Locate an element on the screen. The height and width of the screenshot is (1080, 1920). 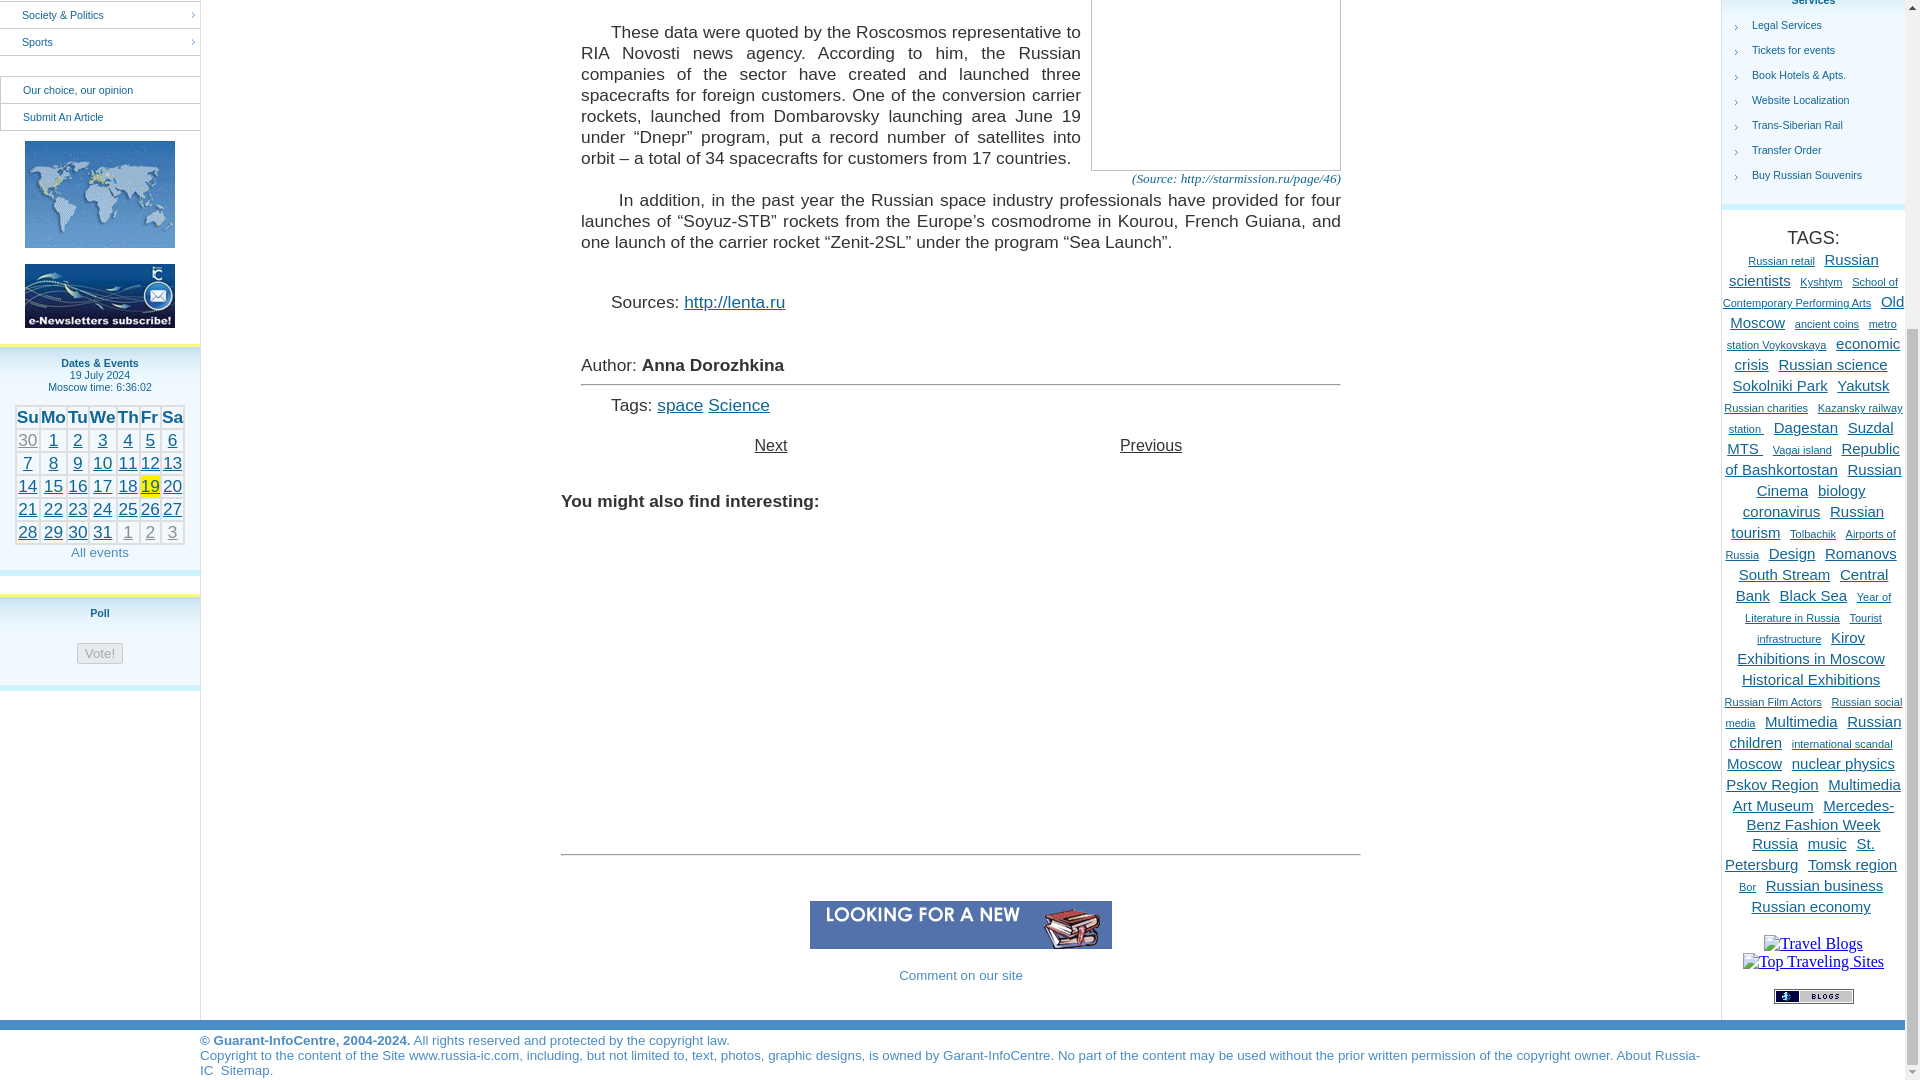
www.russia-ic.com is located at coordinates (99, 194).